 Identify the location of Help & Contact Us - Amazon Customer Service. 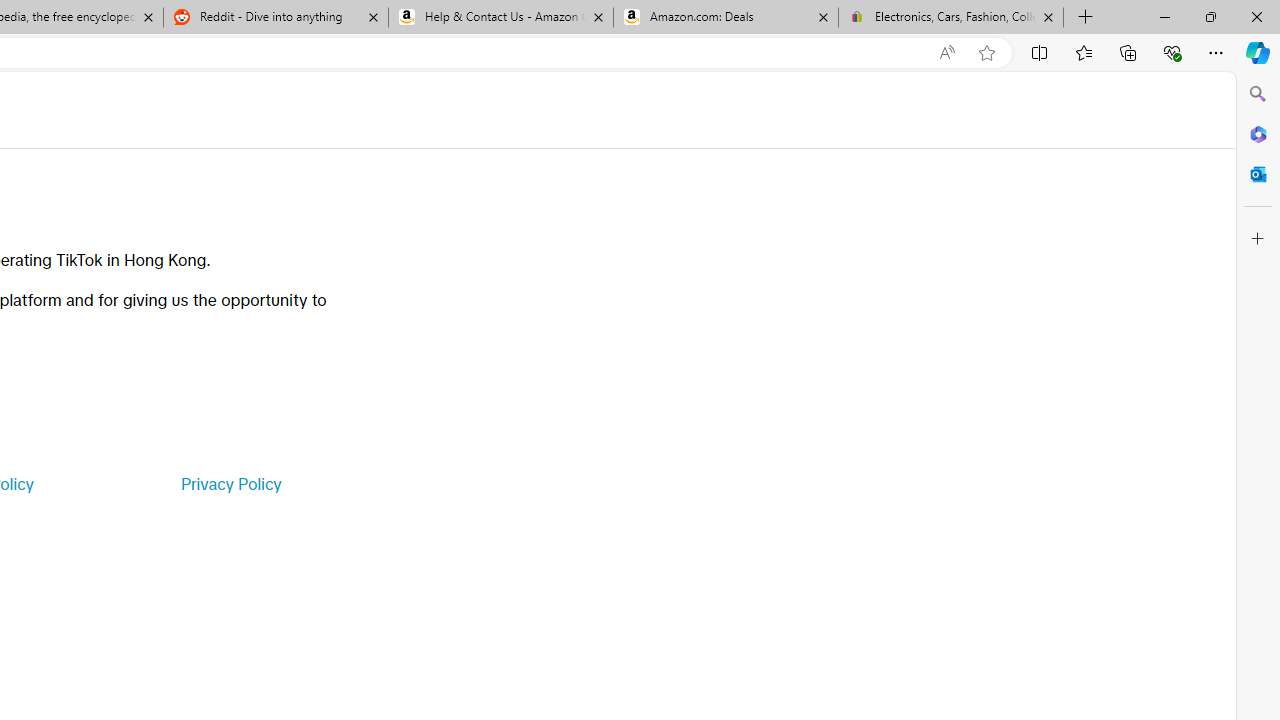
(501, 18).